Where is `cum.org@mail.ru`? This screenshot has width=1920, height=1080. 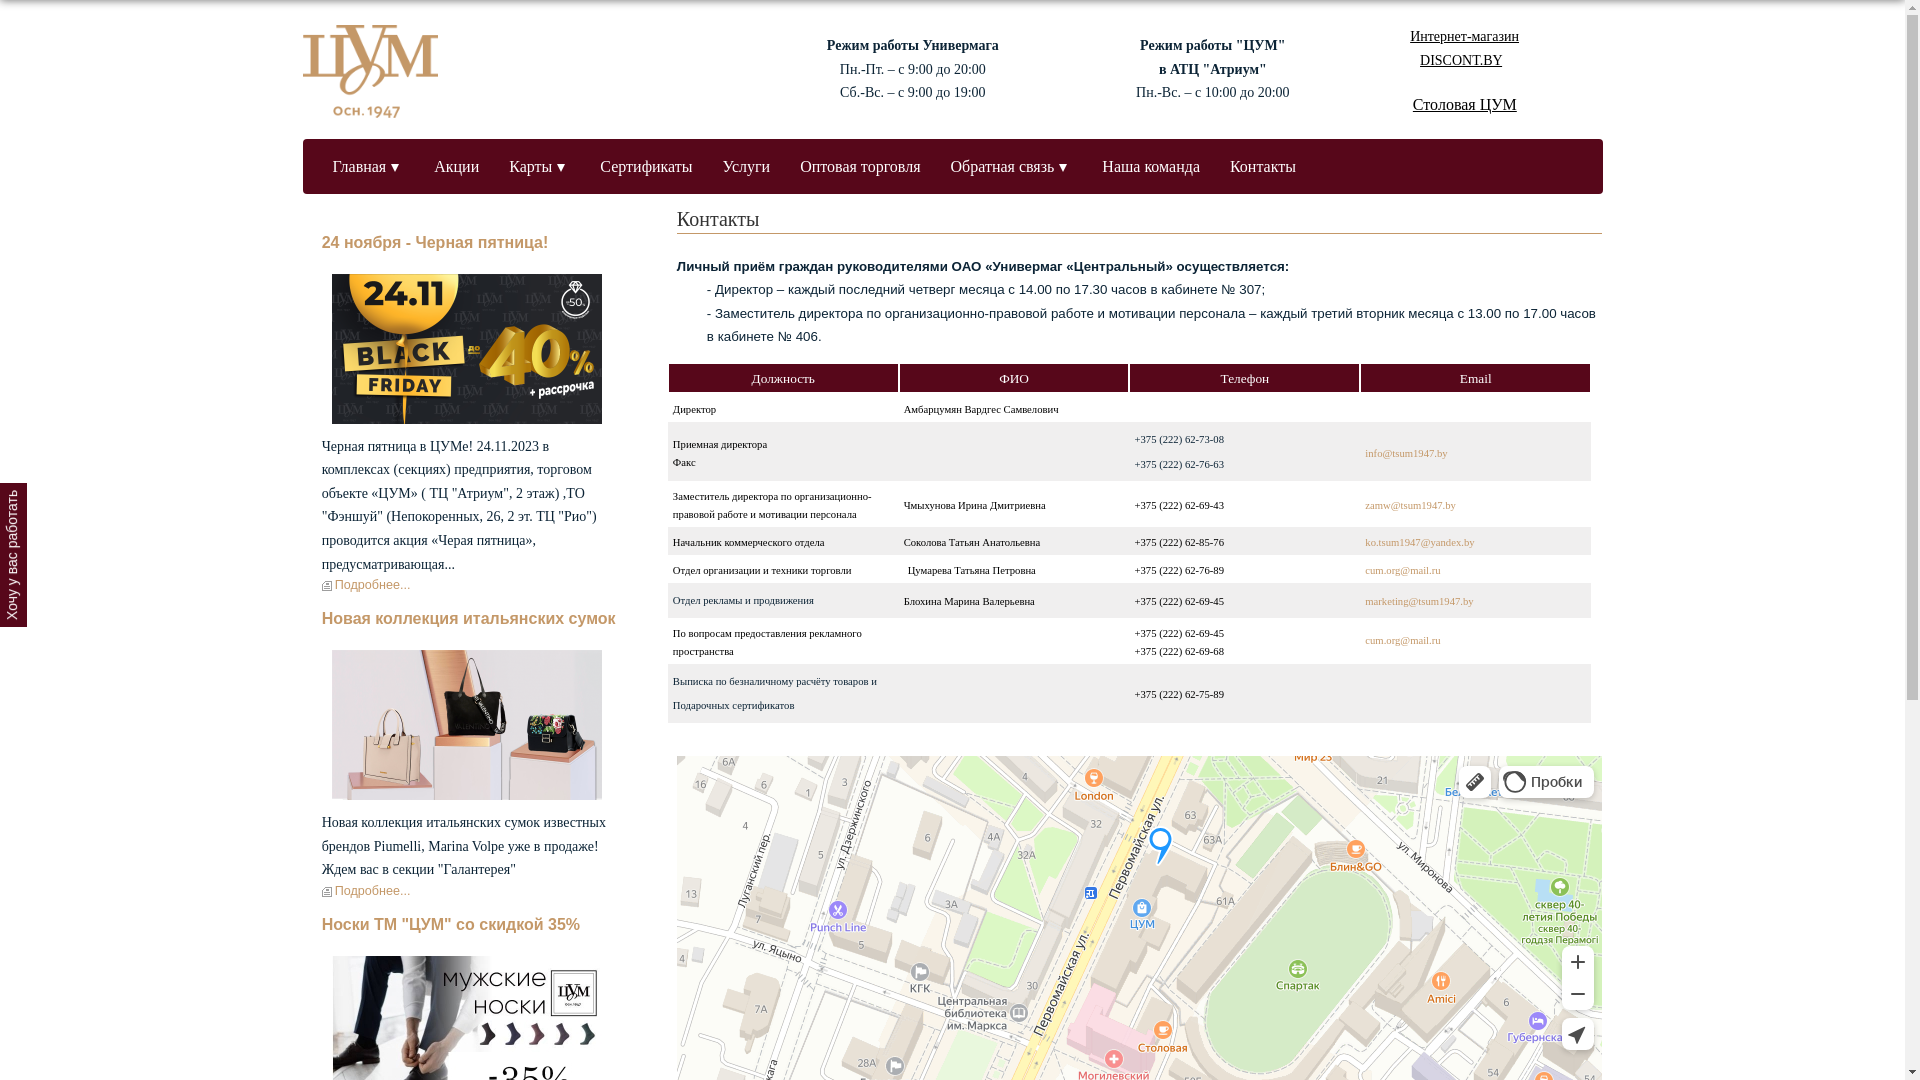
cum.org@mail.ru is located at coordinates (1402, 576).